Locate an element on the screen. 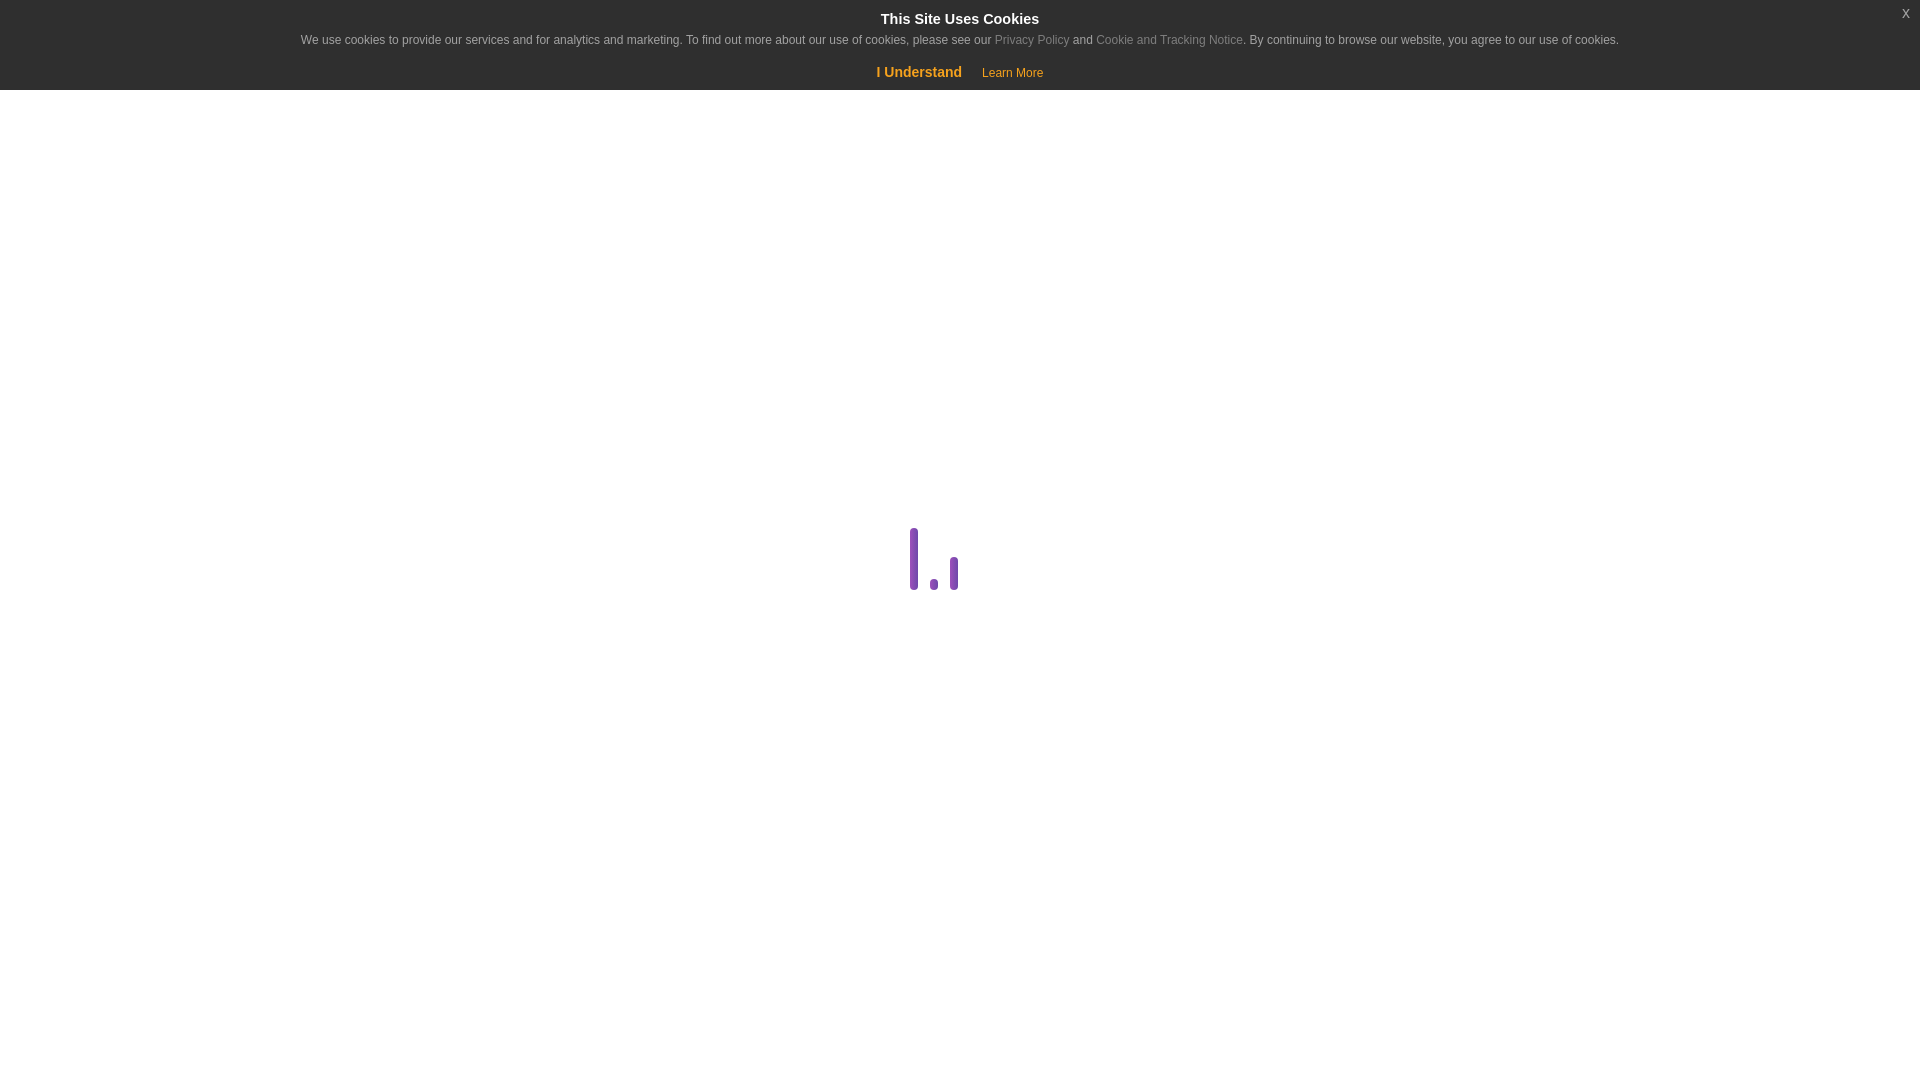  Home is located at coordinates (124, 182).